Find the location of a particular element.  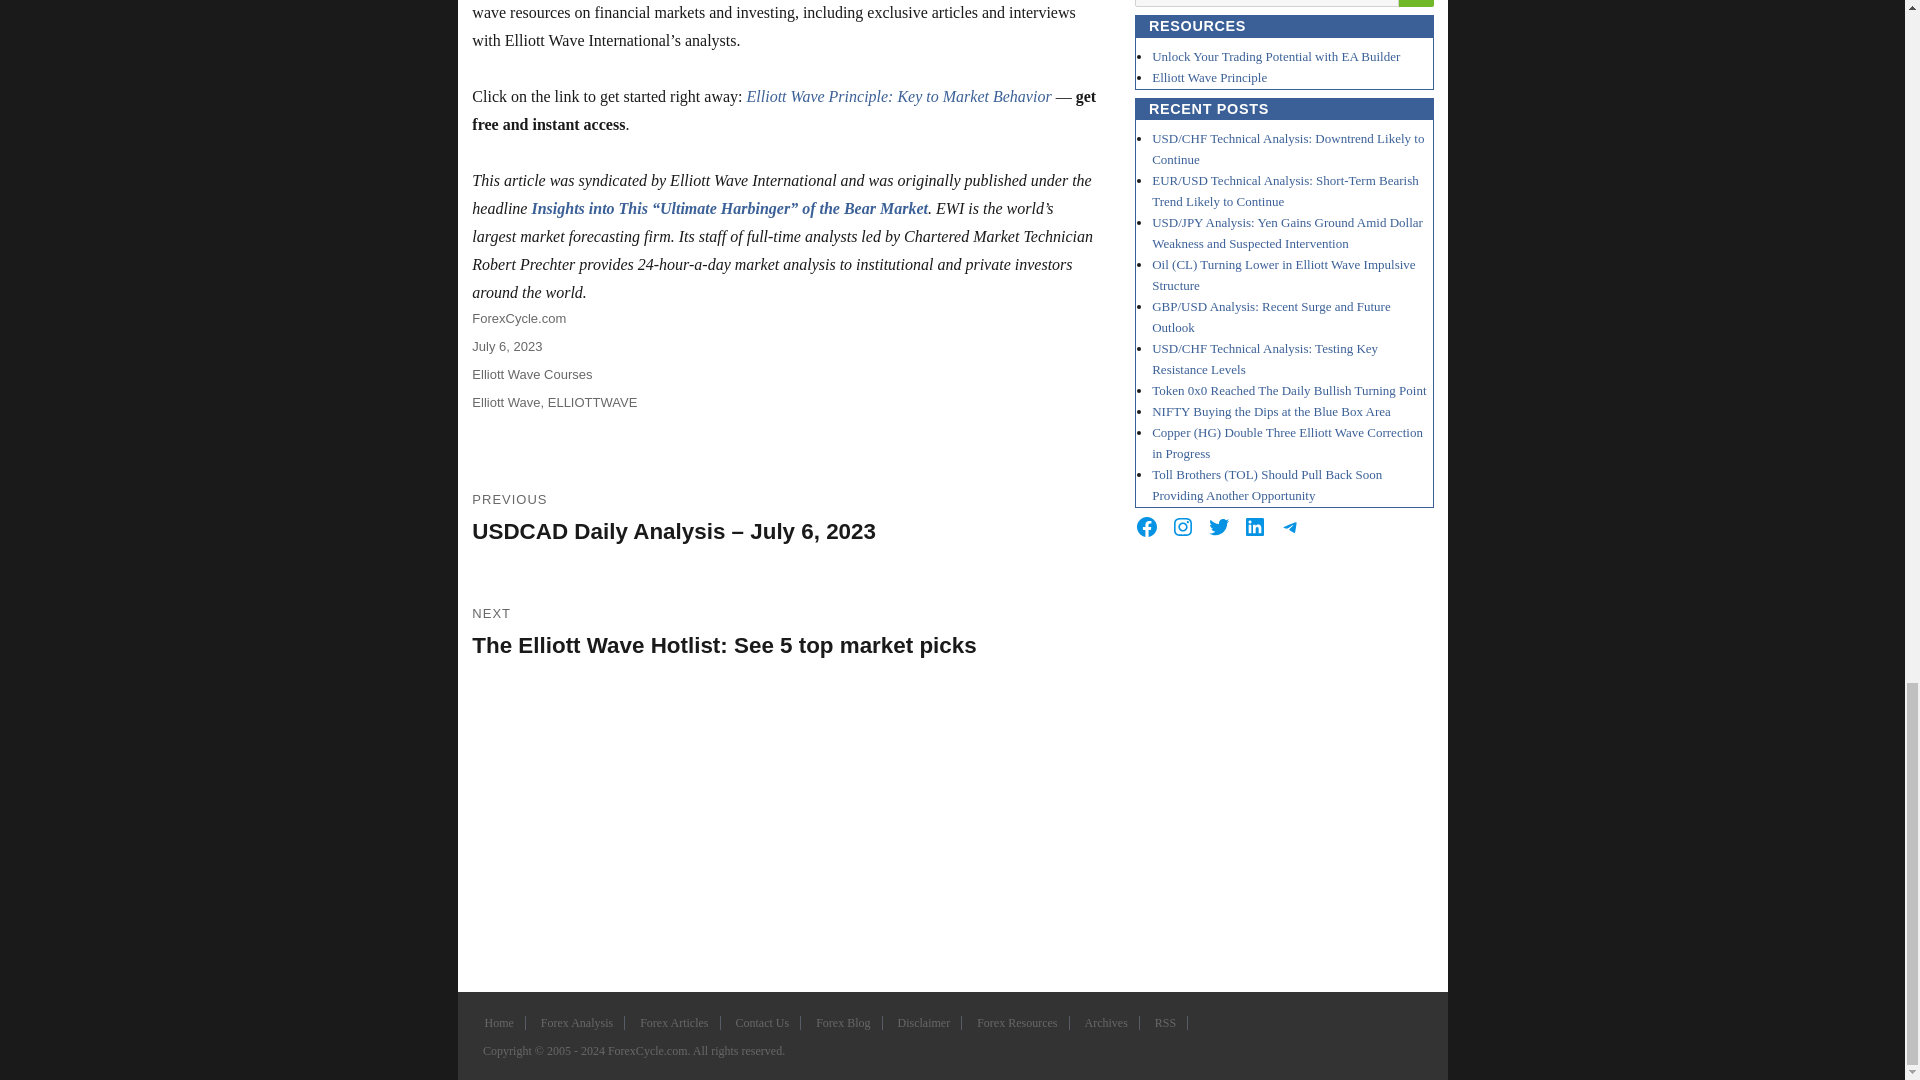

Elliott Wave Principle: Key to Market Behavior is located at coordinates (899, 96).